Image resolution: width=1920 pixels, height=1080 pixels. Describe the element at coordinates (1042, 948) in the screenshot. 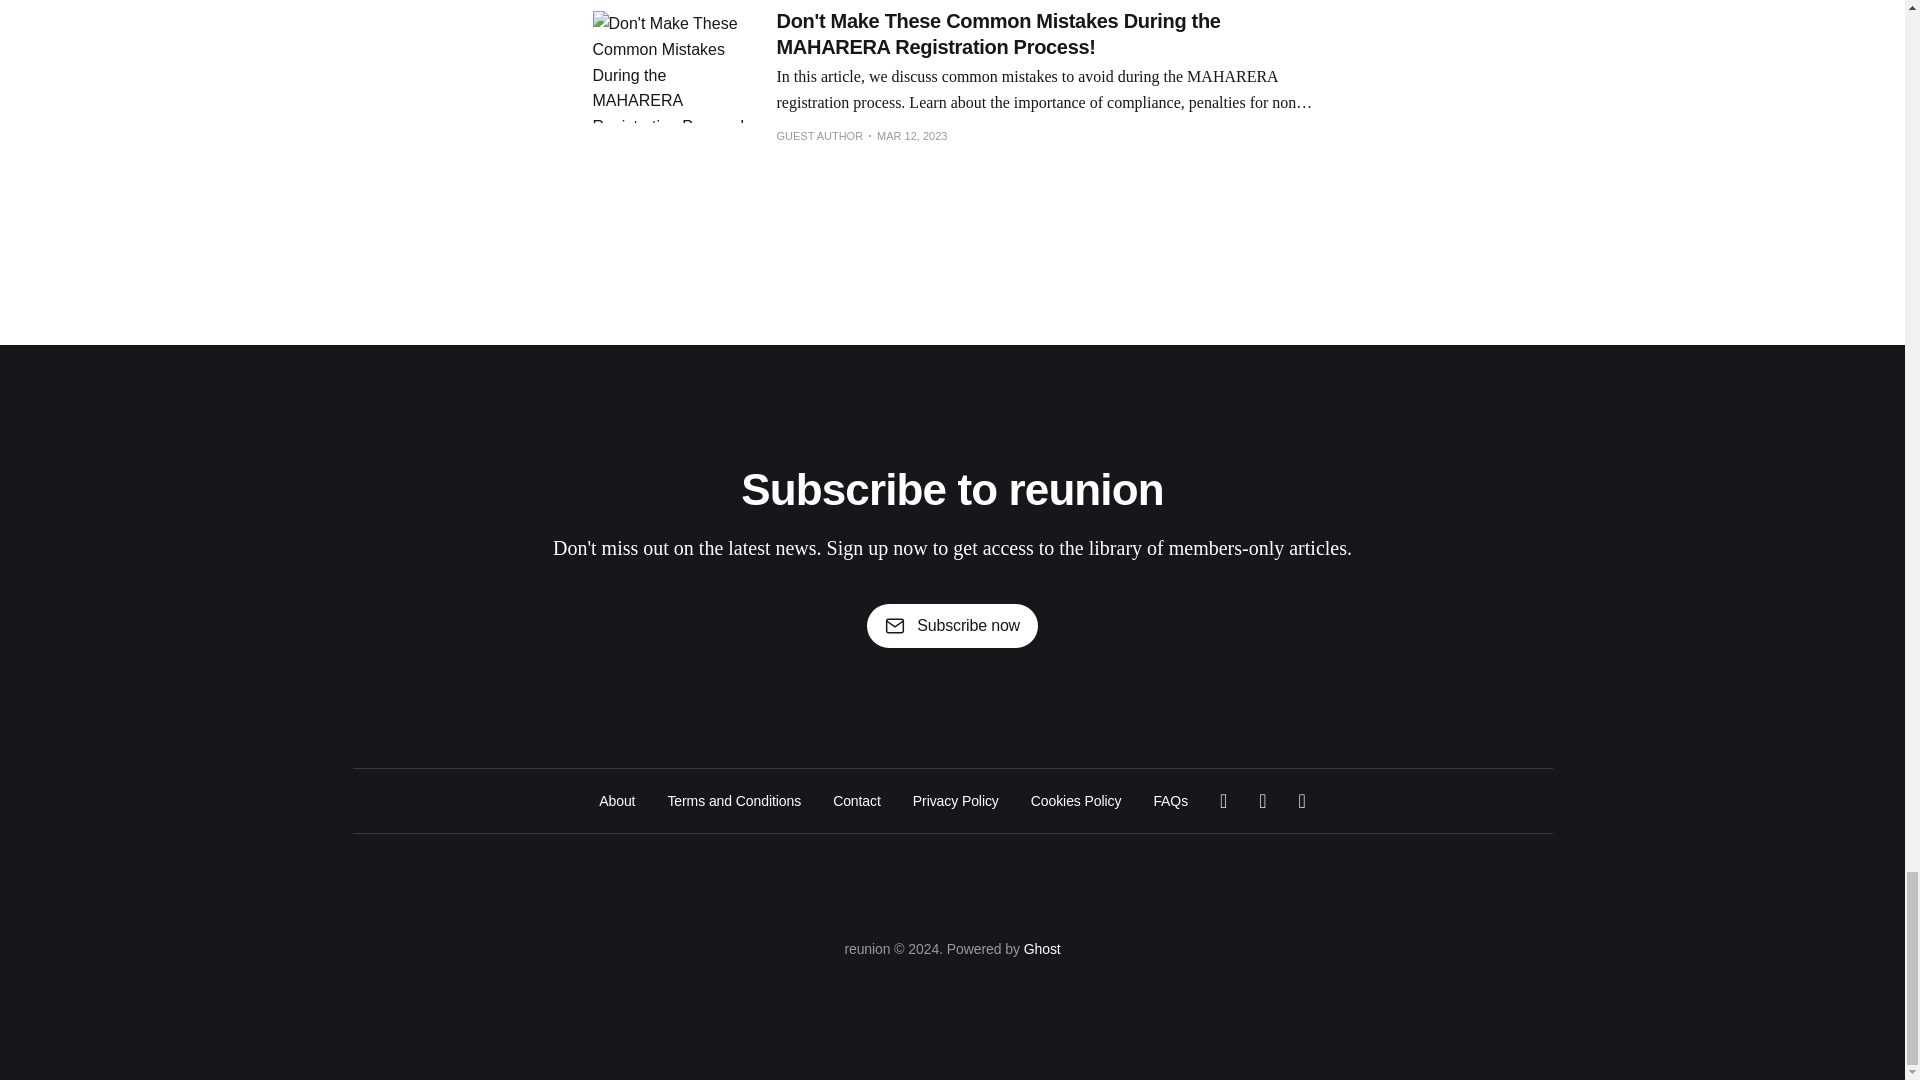

I see `Ghost` at that location.